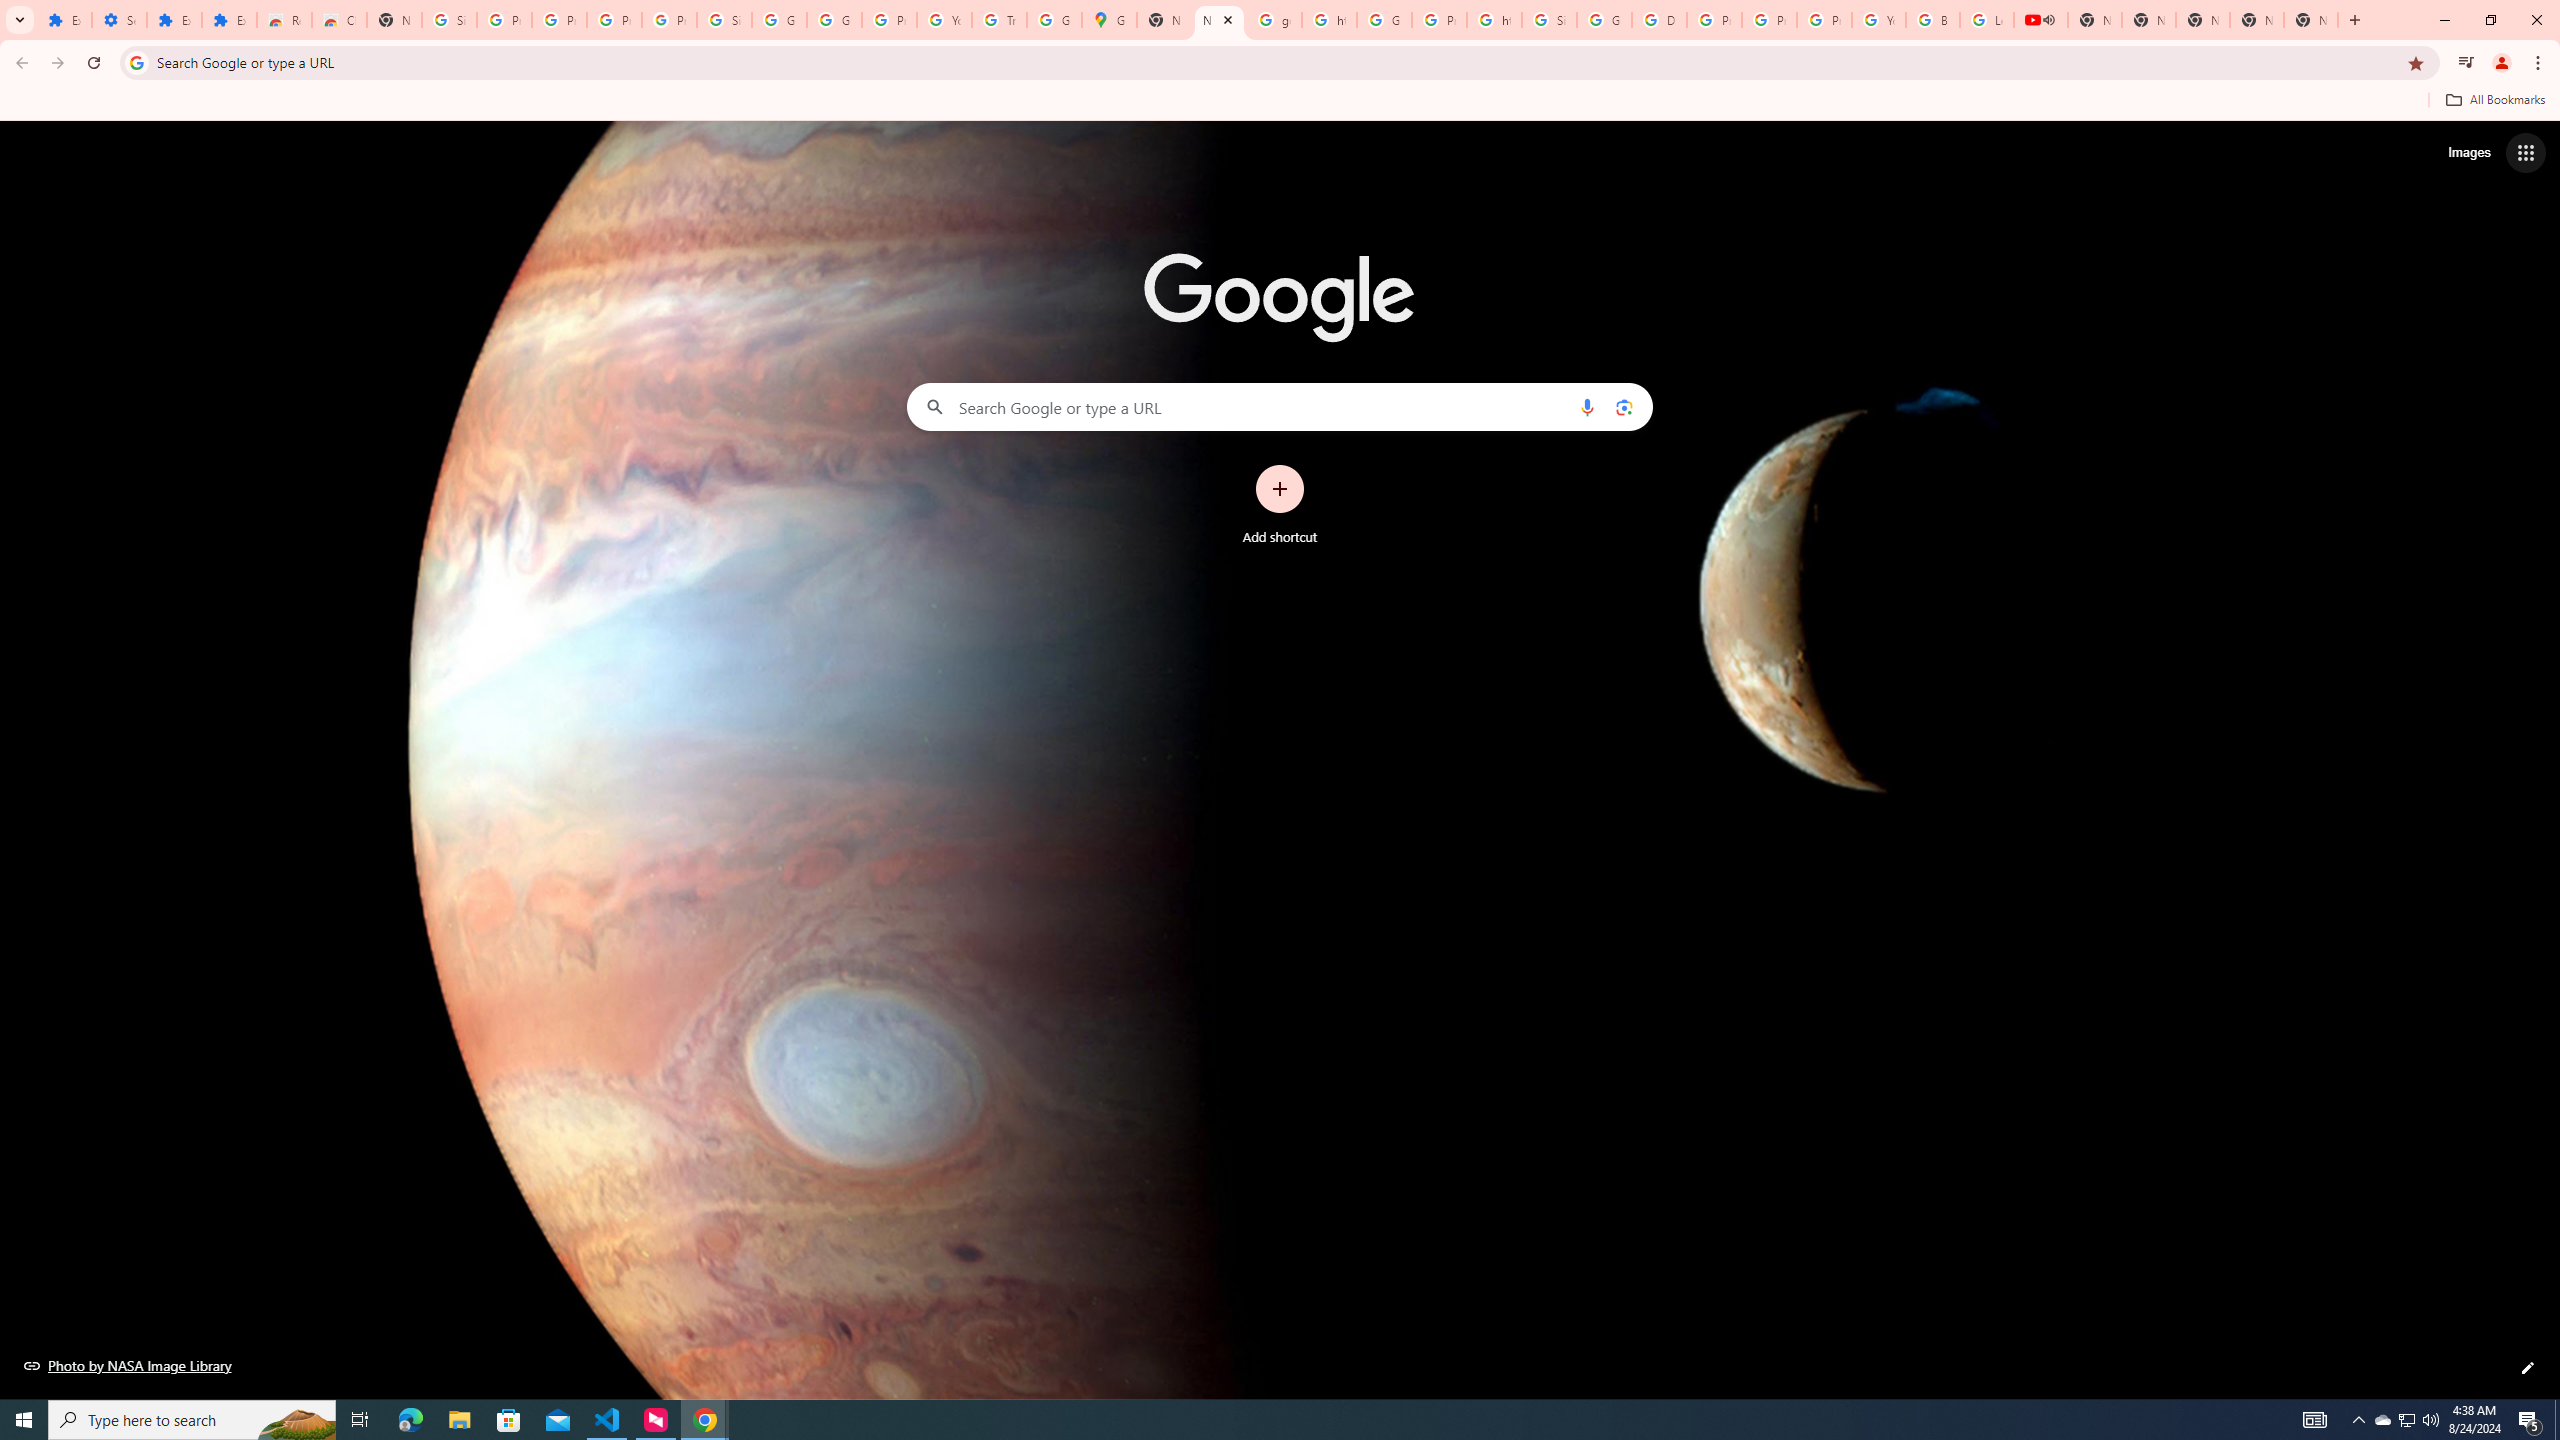 This screenshot has width=2560, height=1440. Describe the element at coordinates (1587, 406) in the screenshot. I see `Search by voice` at that location.